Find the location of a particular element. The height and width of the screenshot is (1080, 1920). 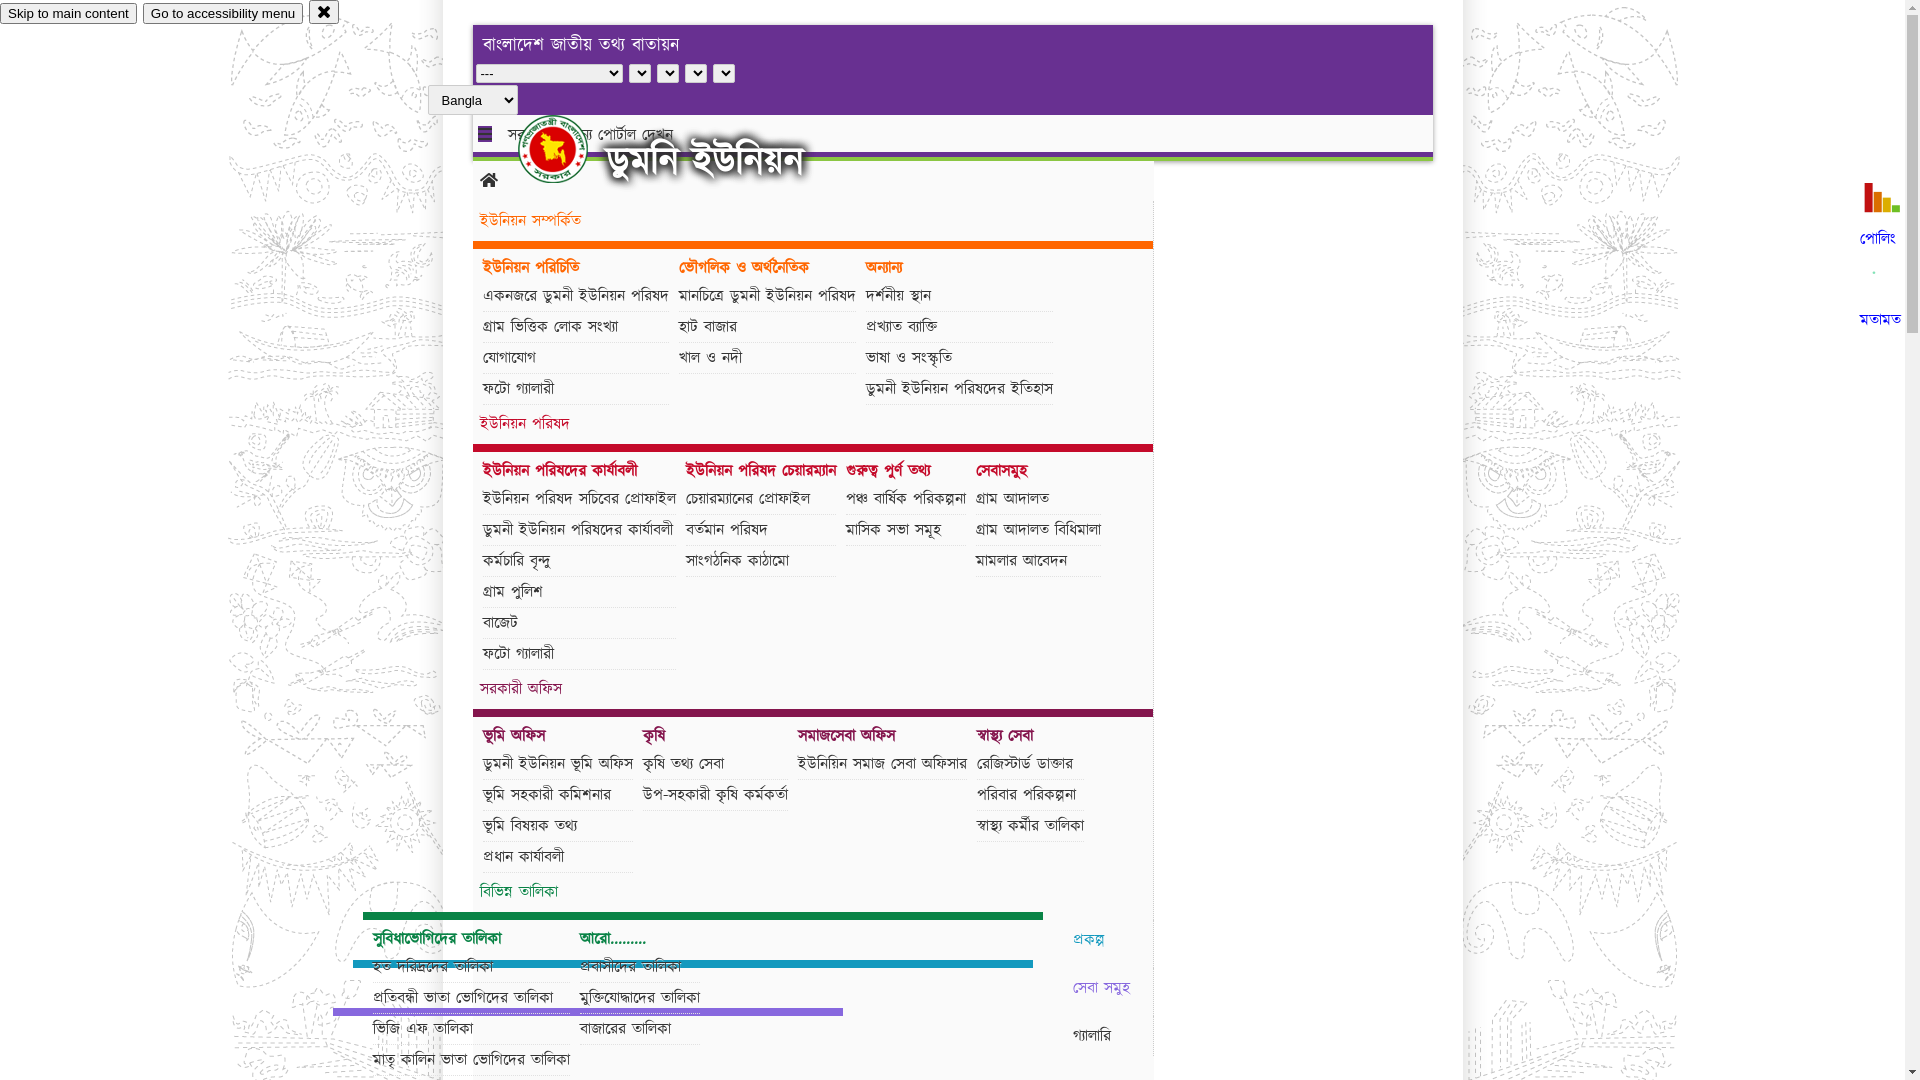

Go to accessibility menu is located at coordinates (223, 14).